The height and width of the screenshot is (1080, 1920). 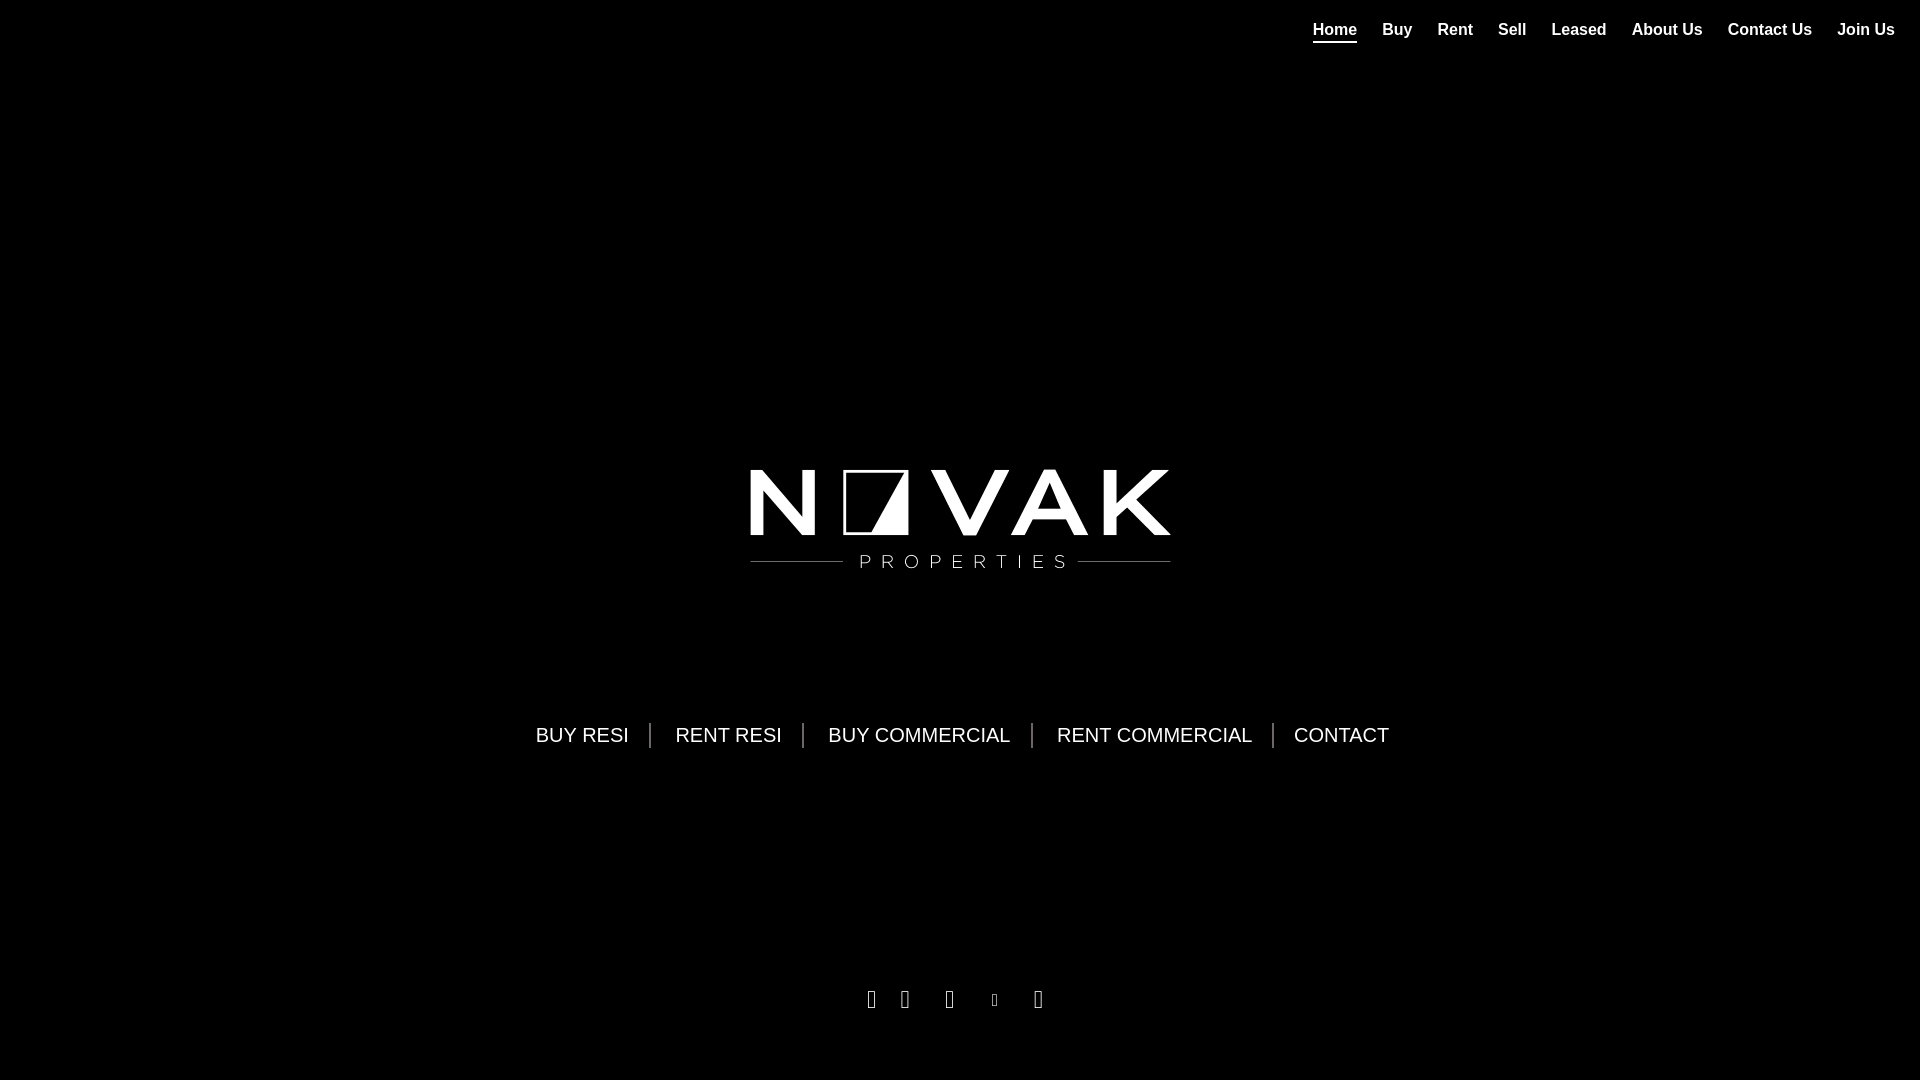 What do you see at coordinates (1397, 30) in the screenshot?
I see `Buy` at bounding box center [1397, 30].